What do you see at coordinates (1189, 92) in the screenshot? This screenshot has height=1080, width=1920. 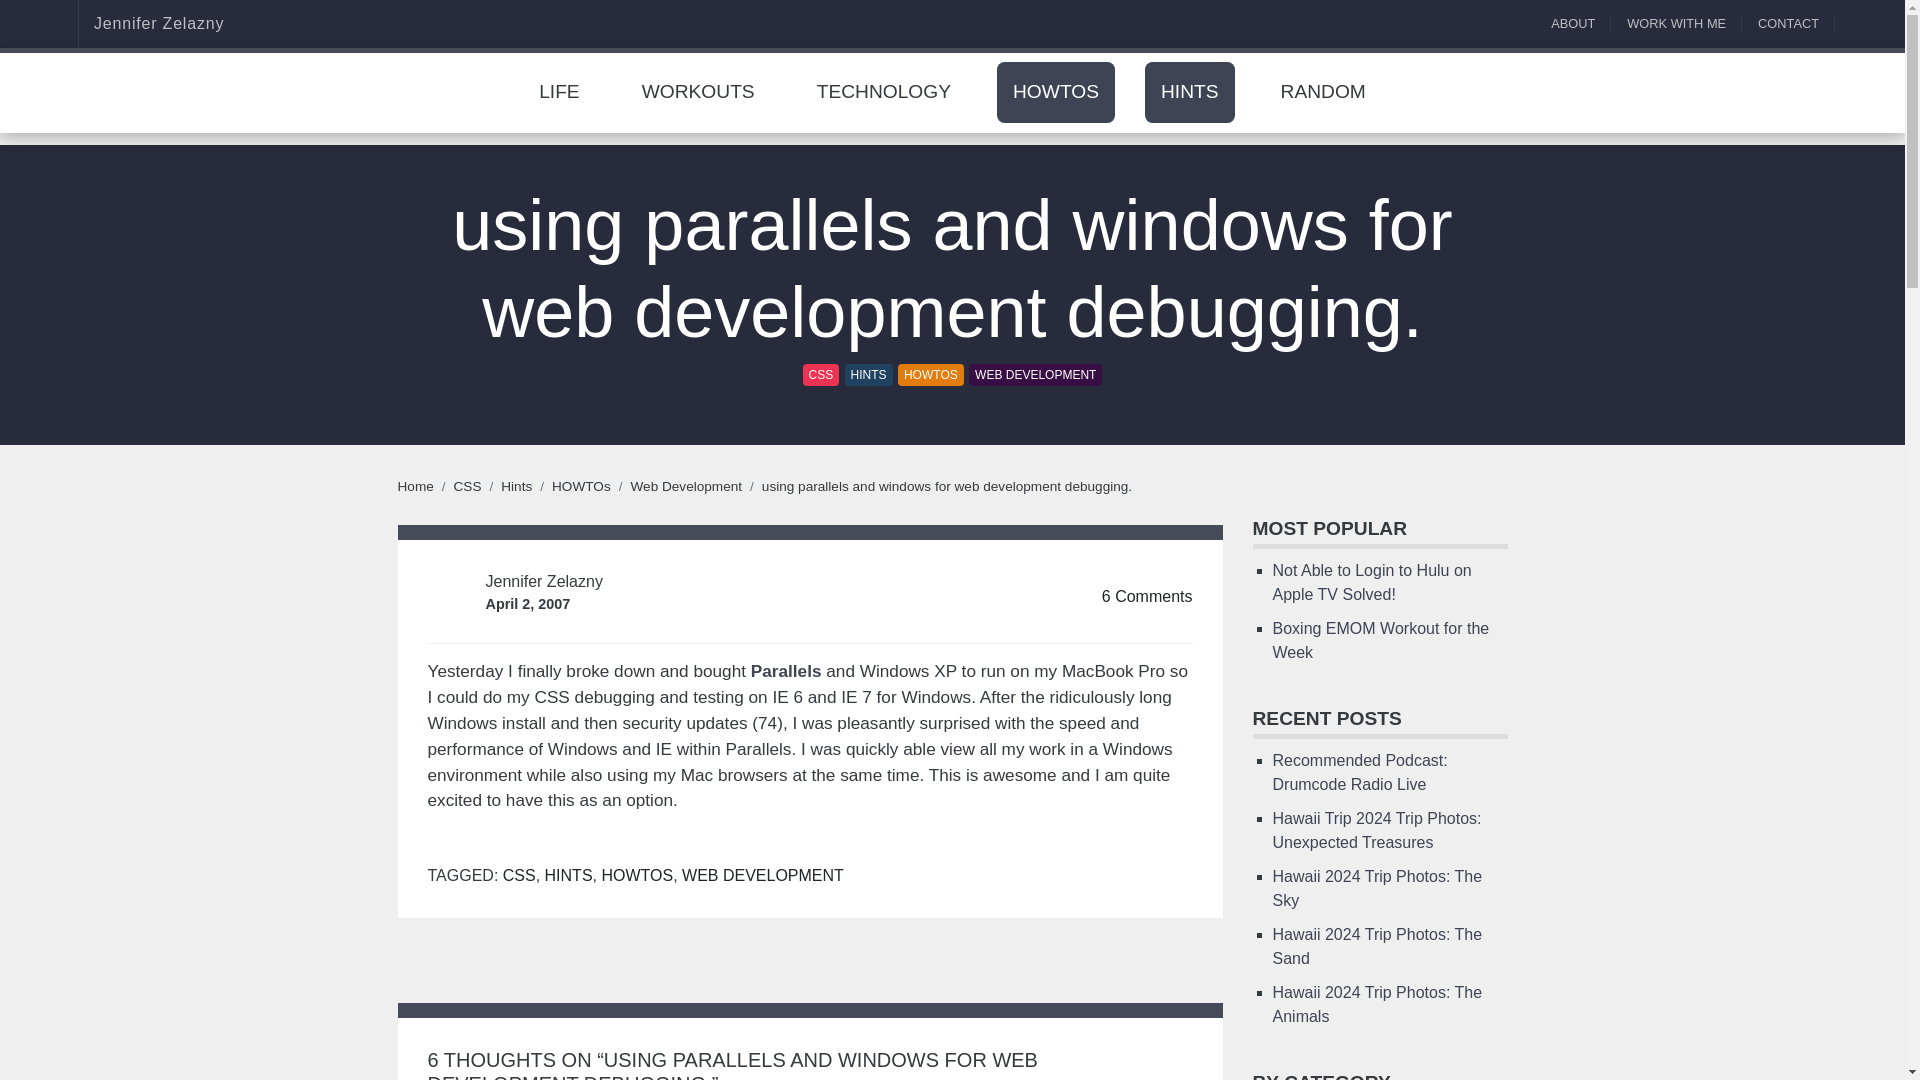 I see `HINTS` at bounding box center [1189, 92].